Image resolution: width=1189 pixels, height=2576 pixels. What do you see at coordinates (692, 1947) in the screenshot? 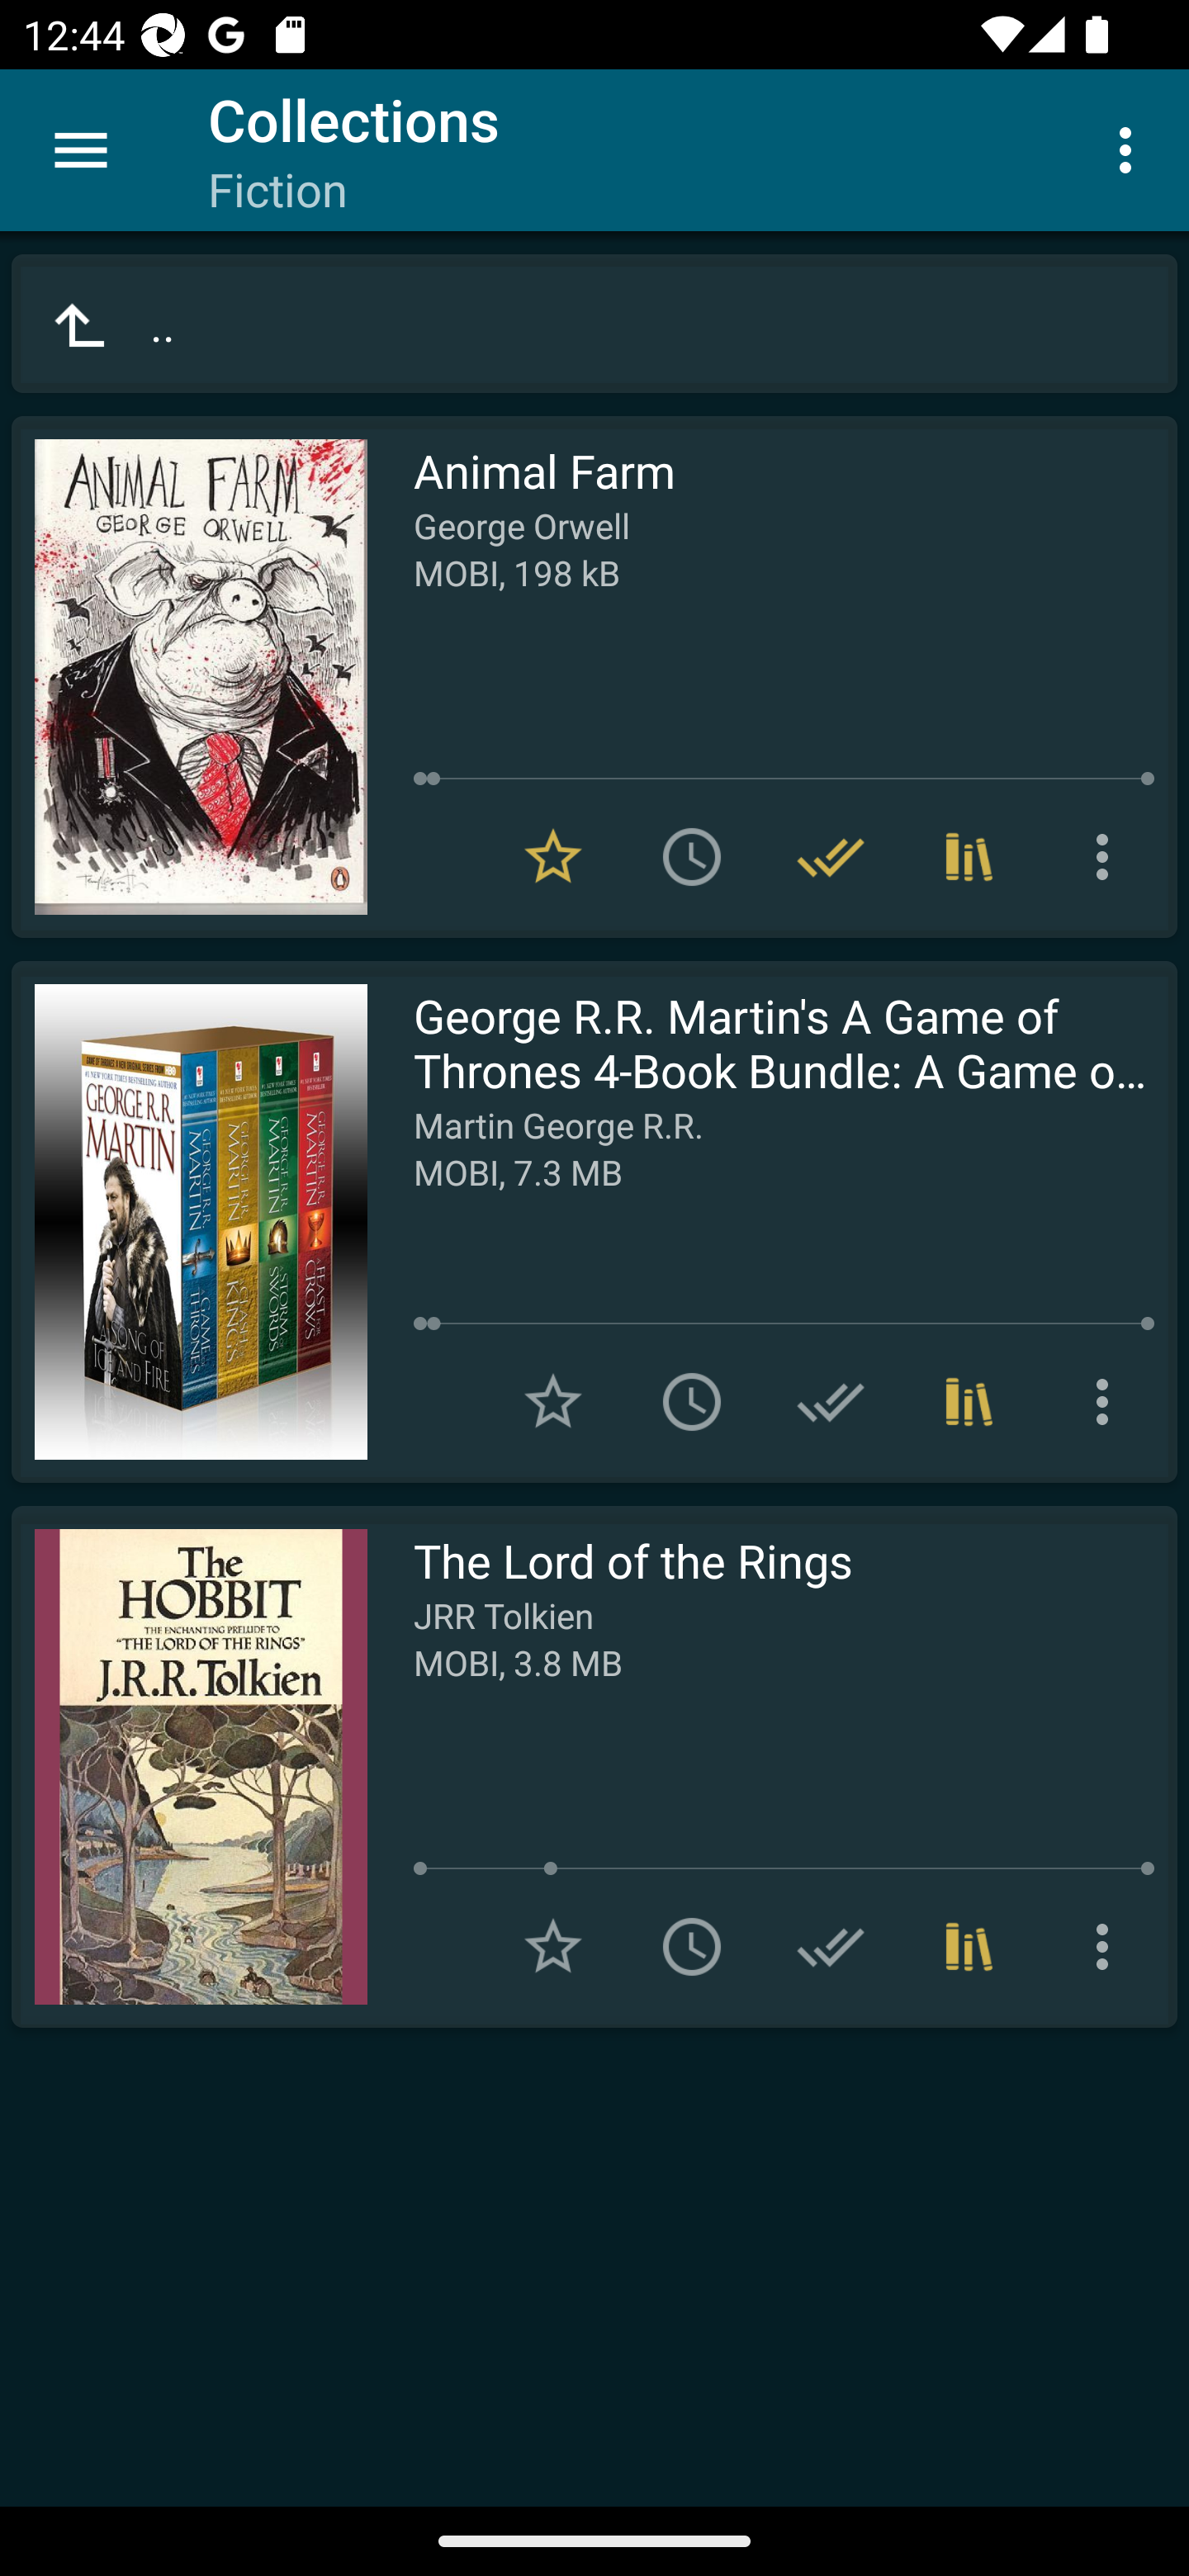
I see `Add to To read` at bounding box center [692, 1947].